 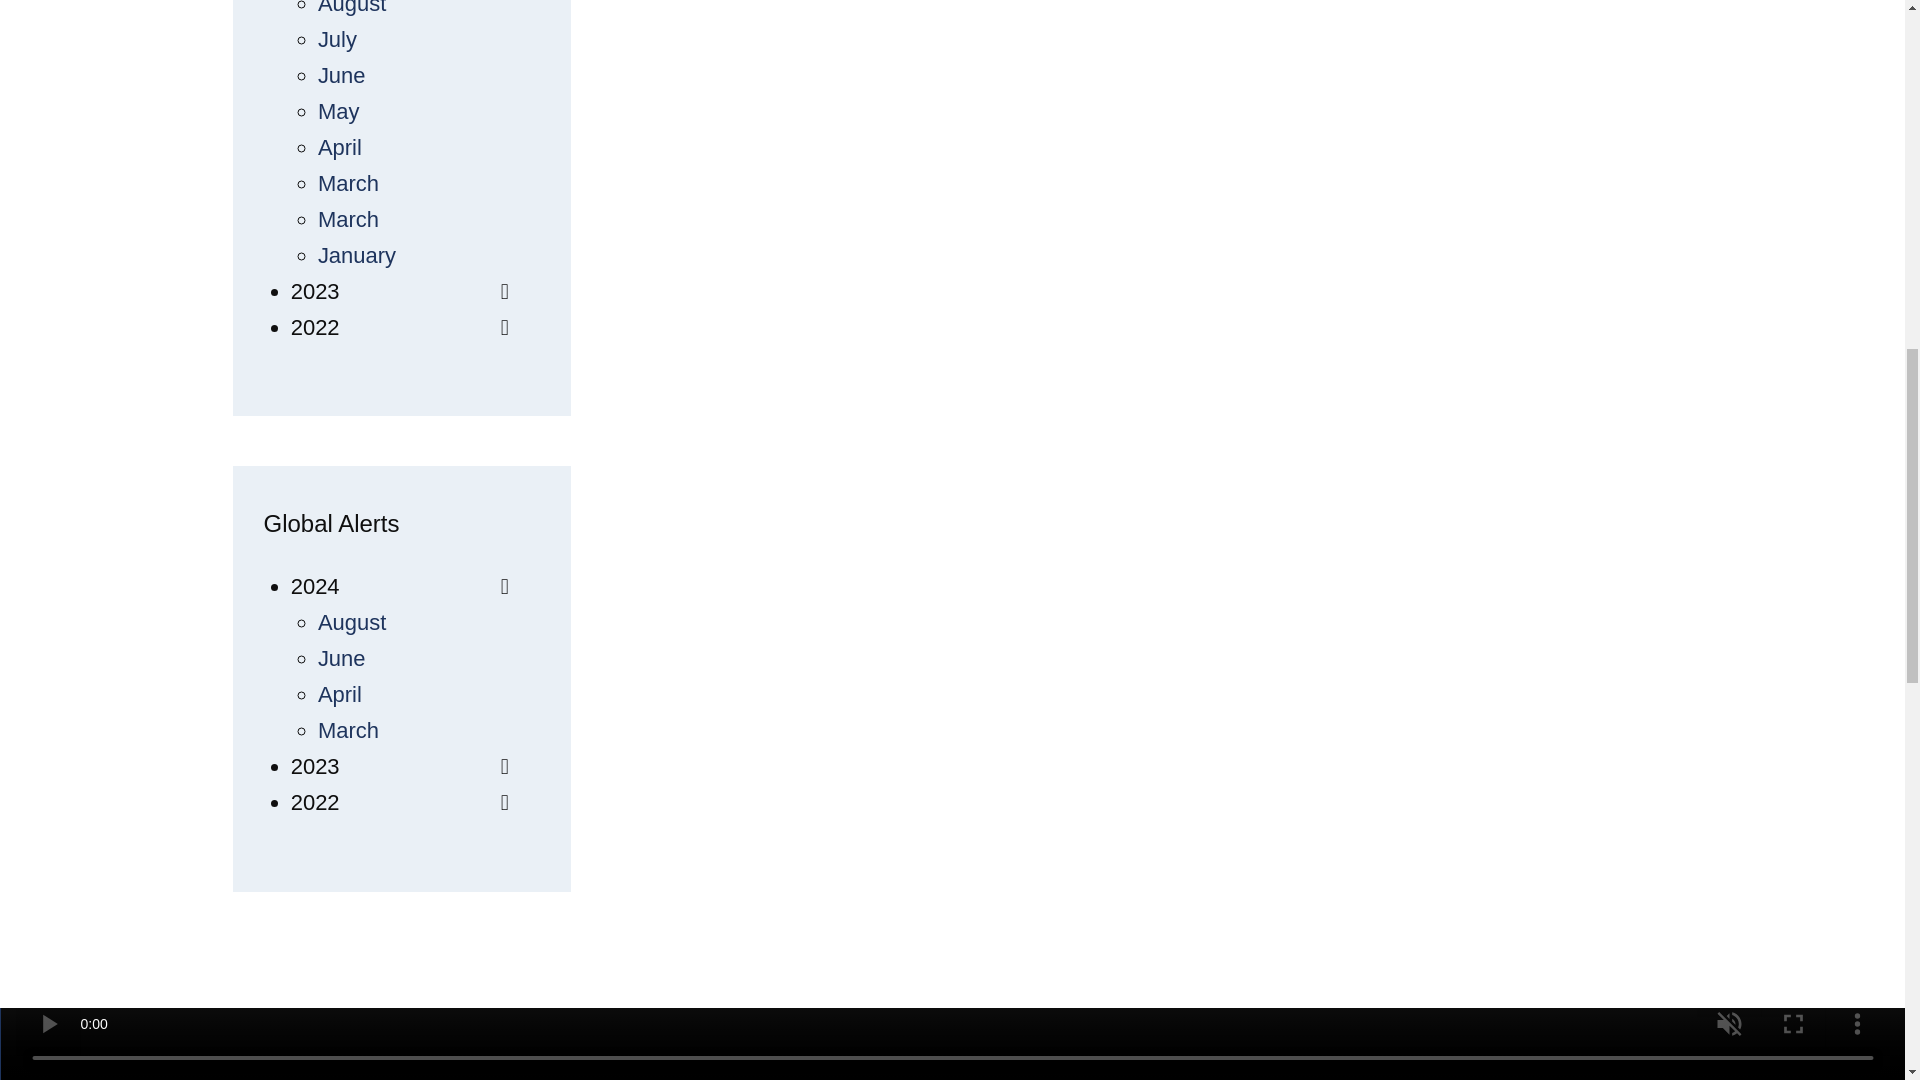 I want to click on March, so click(x=348, y=182).